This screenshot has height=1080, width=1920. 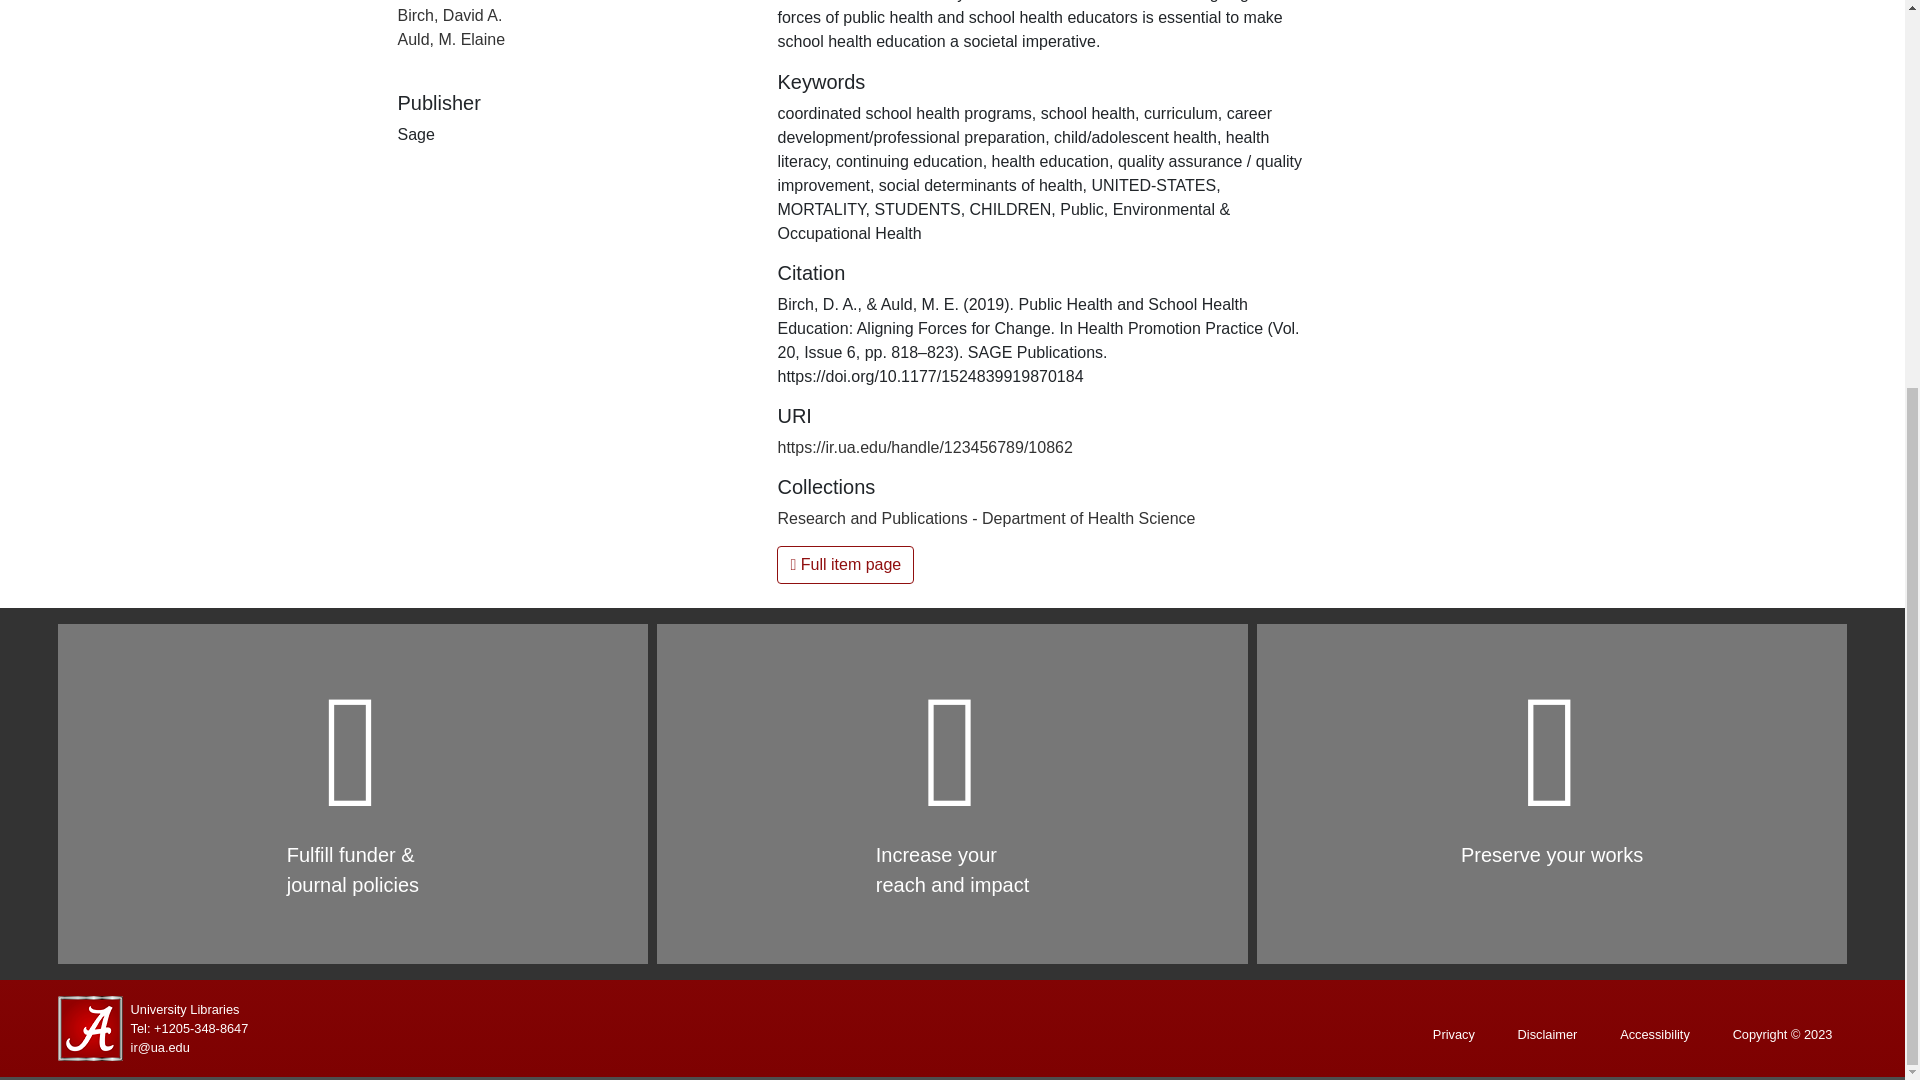 I want to click on Disclaimer, so click(x=1548, y=1034).